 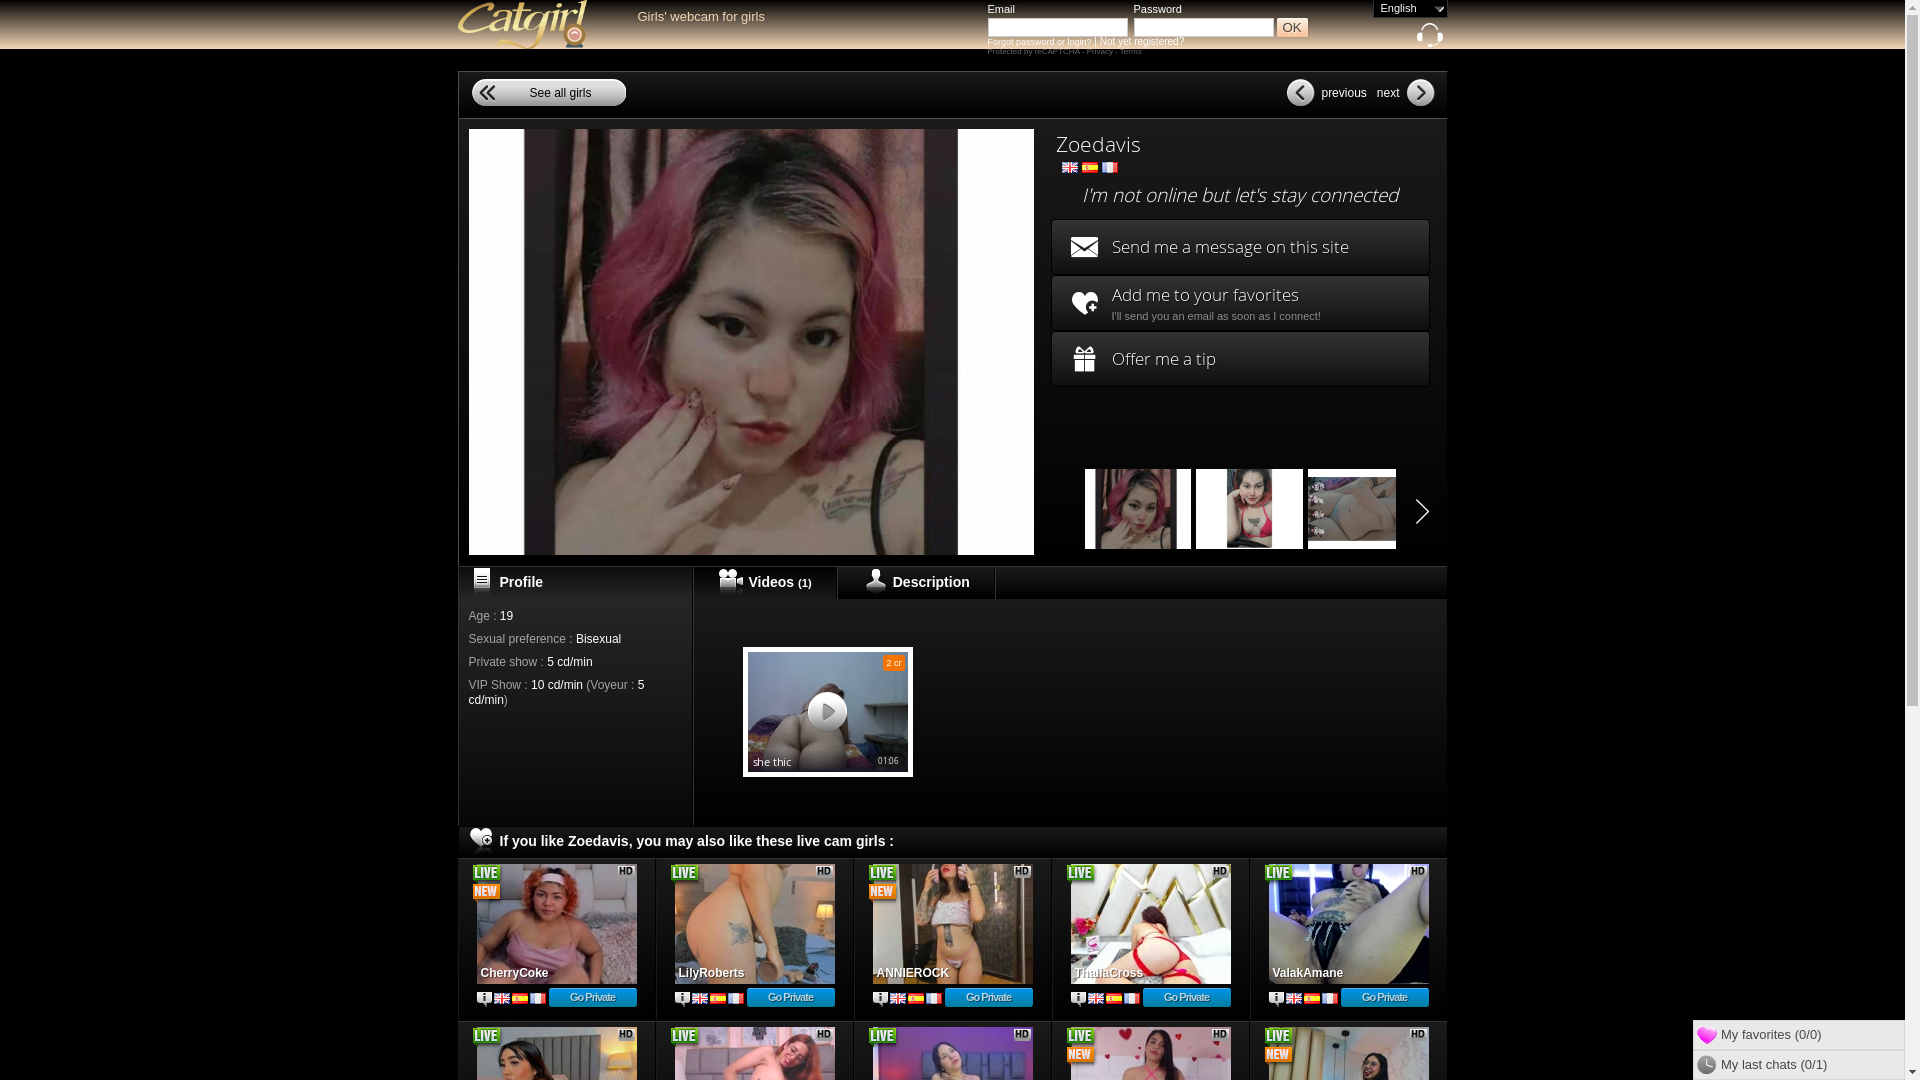 I want to click on Offer me a tip, so click(x=1240, y=359).